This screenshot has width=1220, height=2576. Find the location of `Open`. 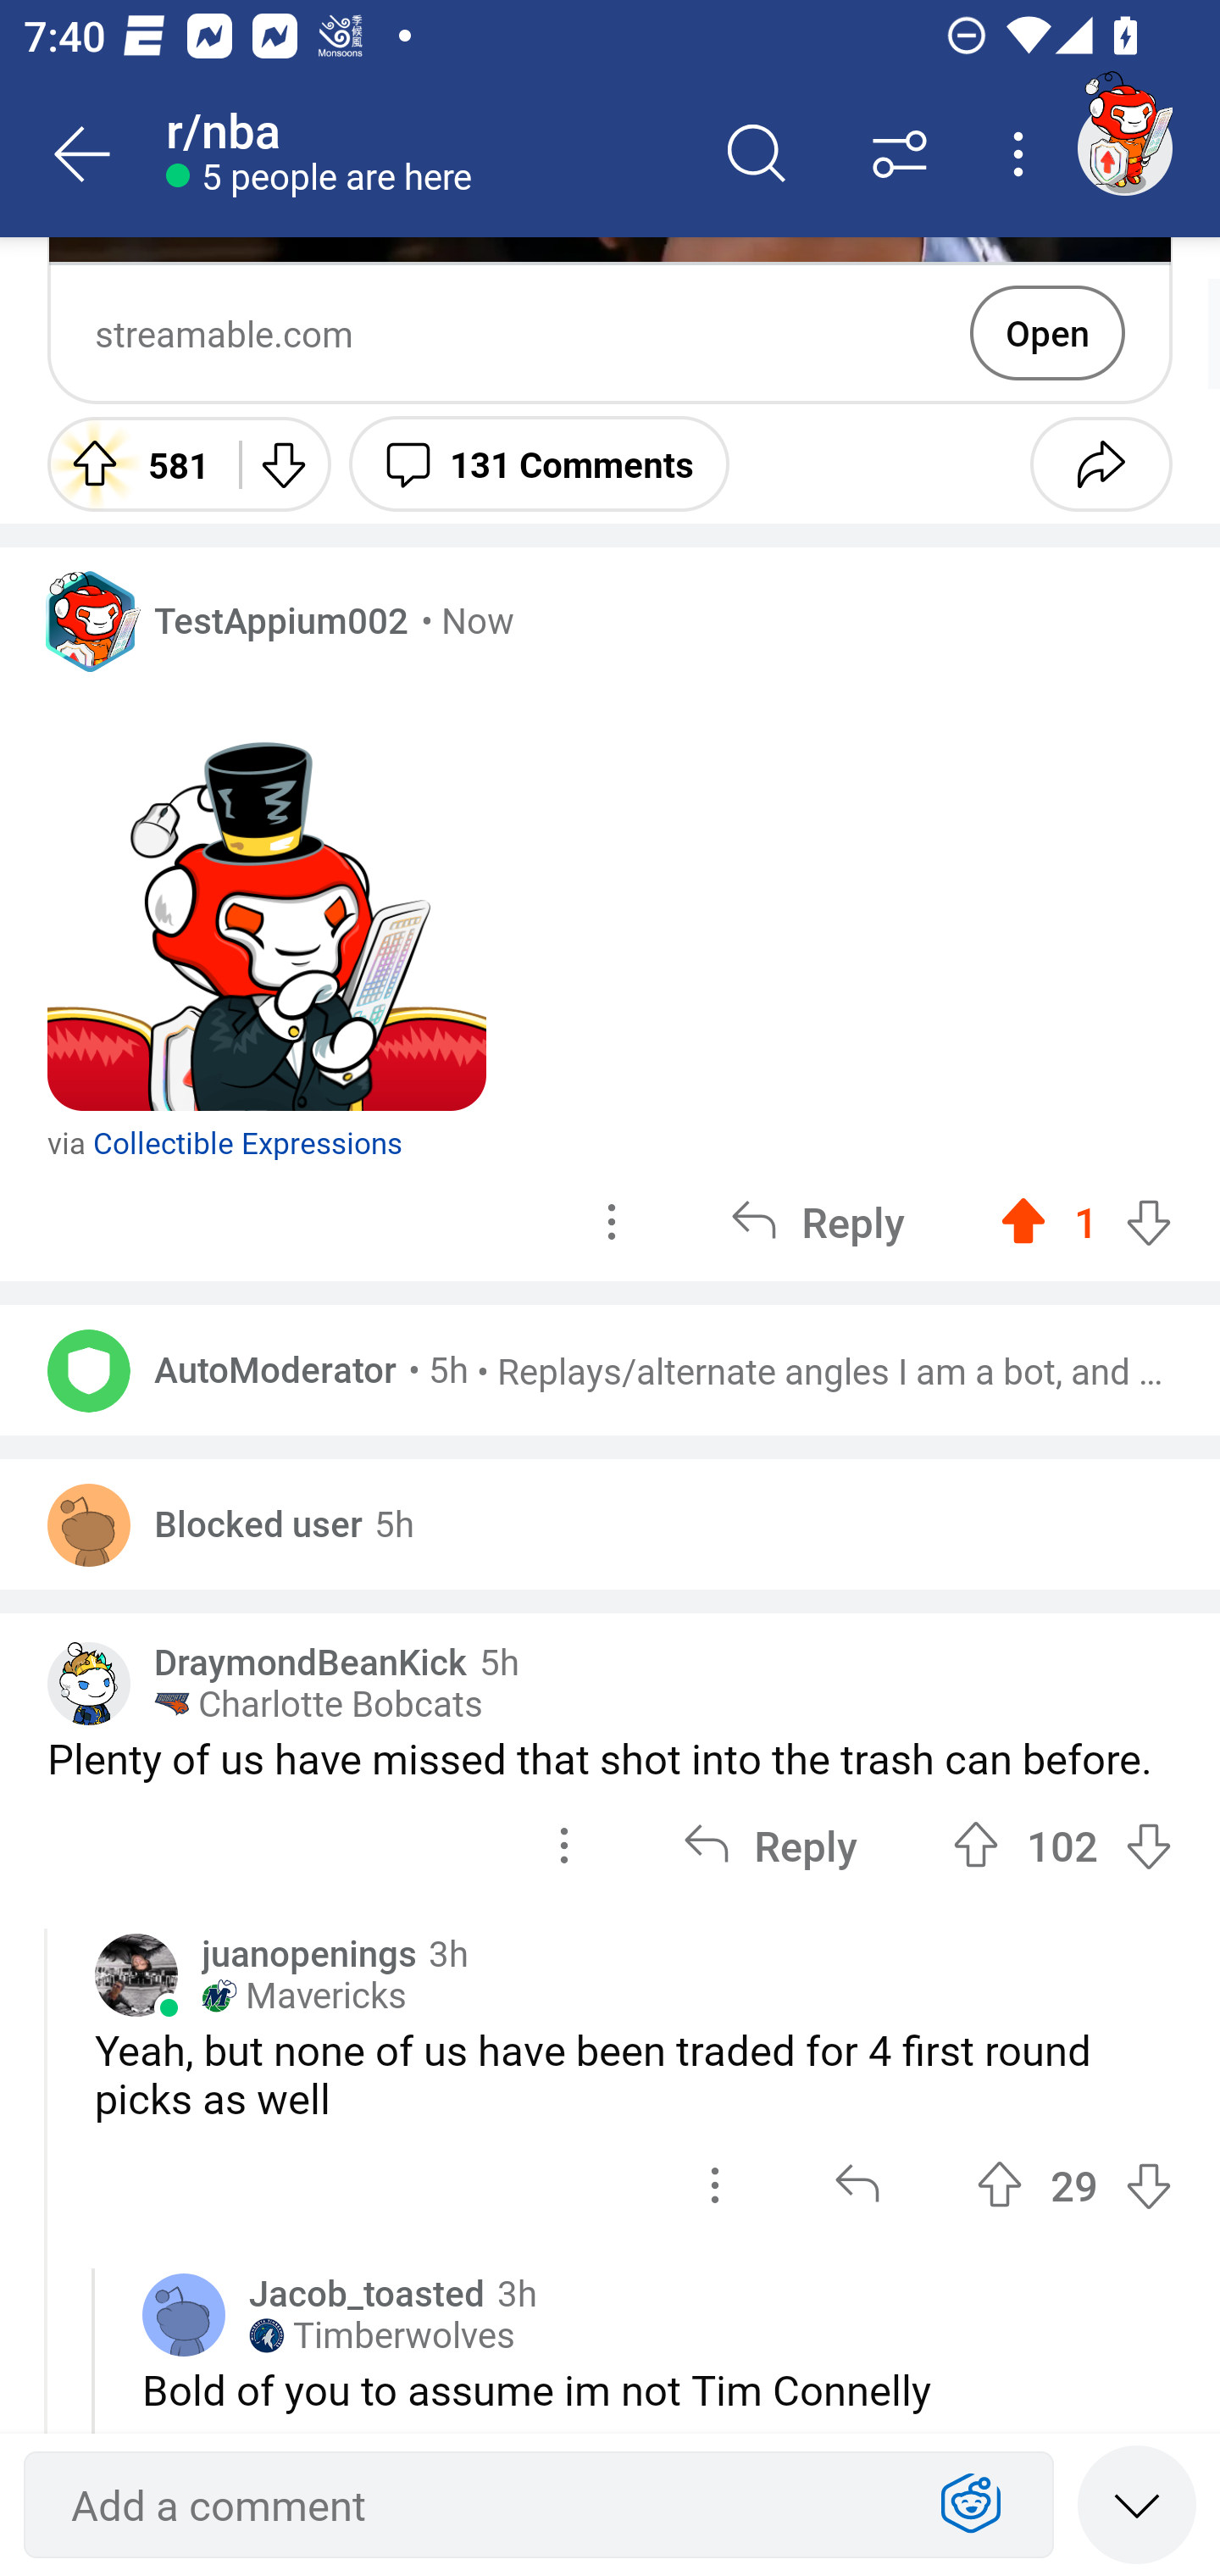

Open is located at coordinates (1047, 333).